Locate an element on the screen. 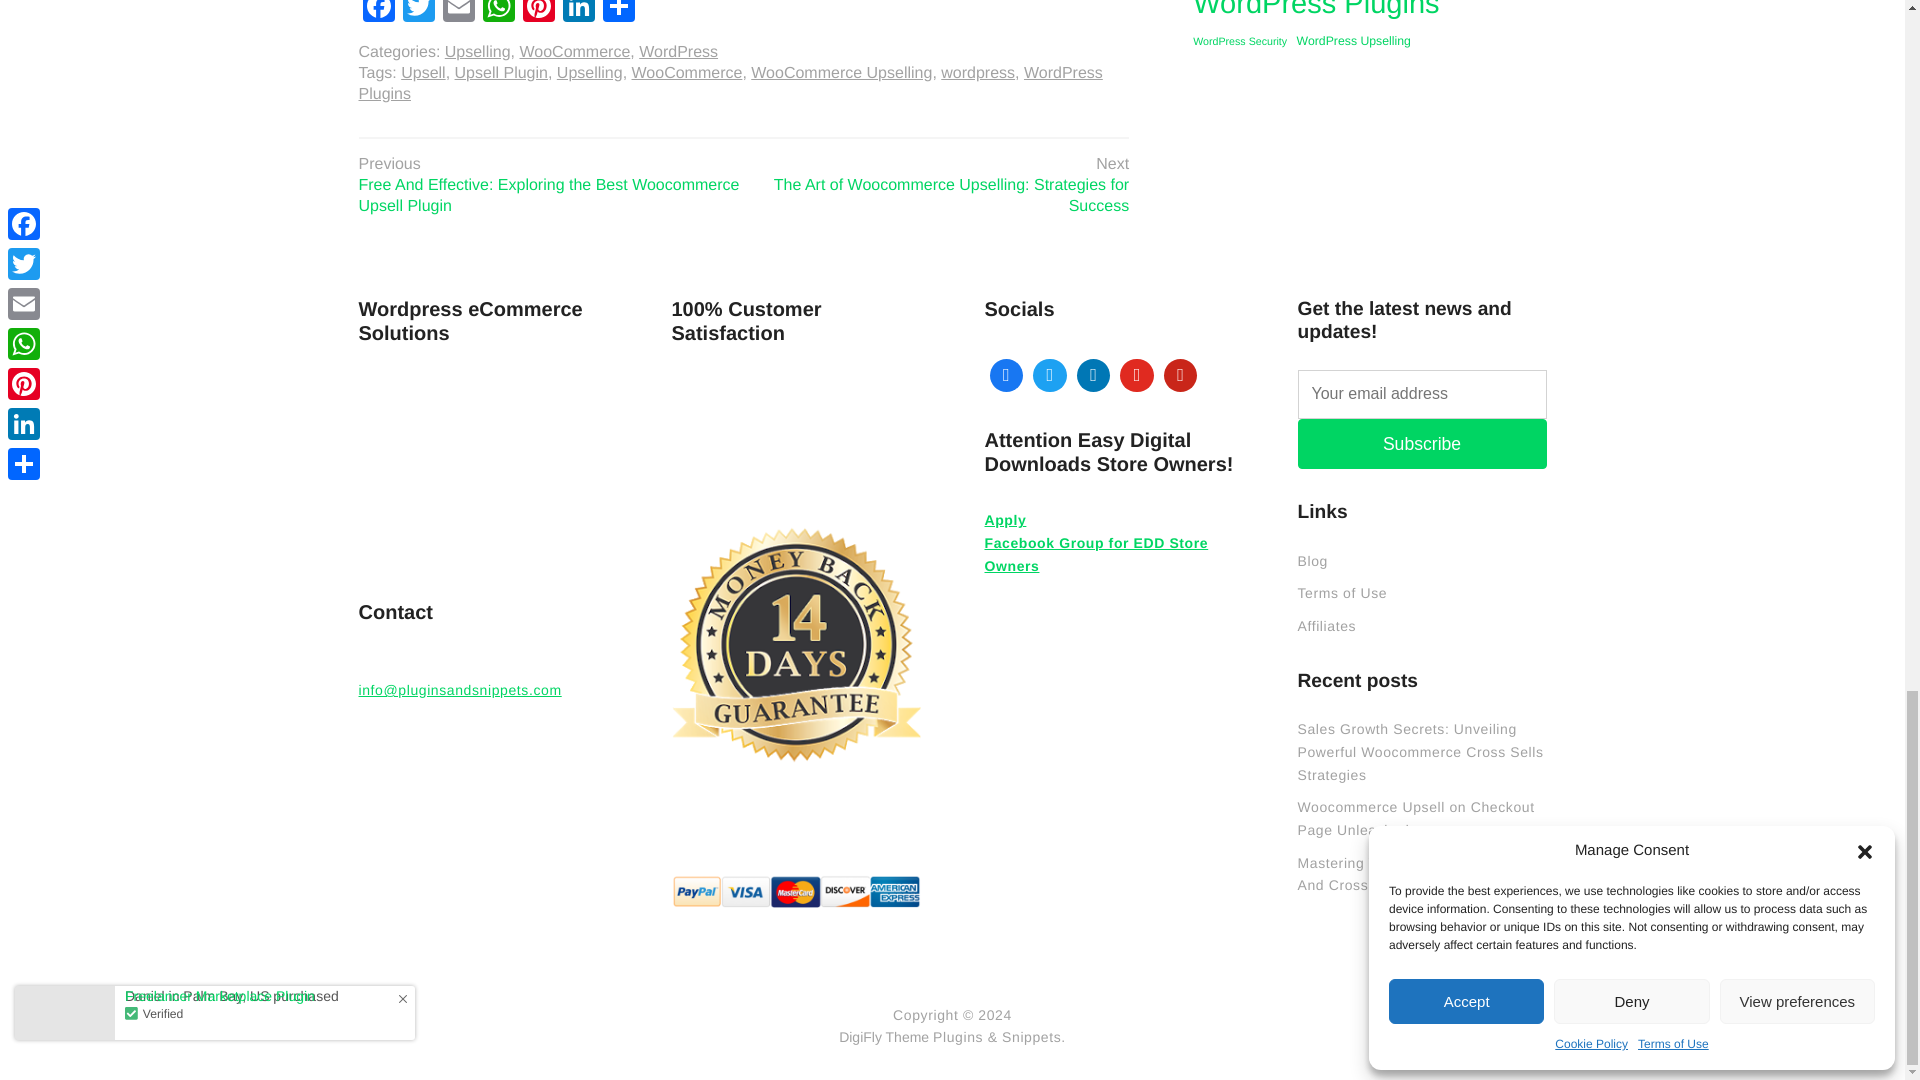  Twitter is located at coordinates (1049, 376).